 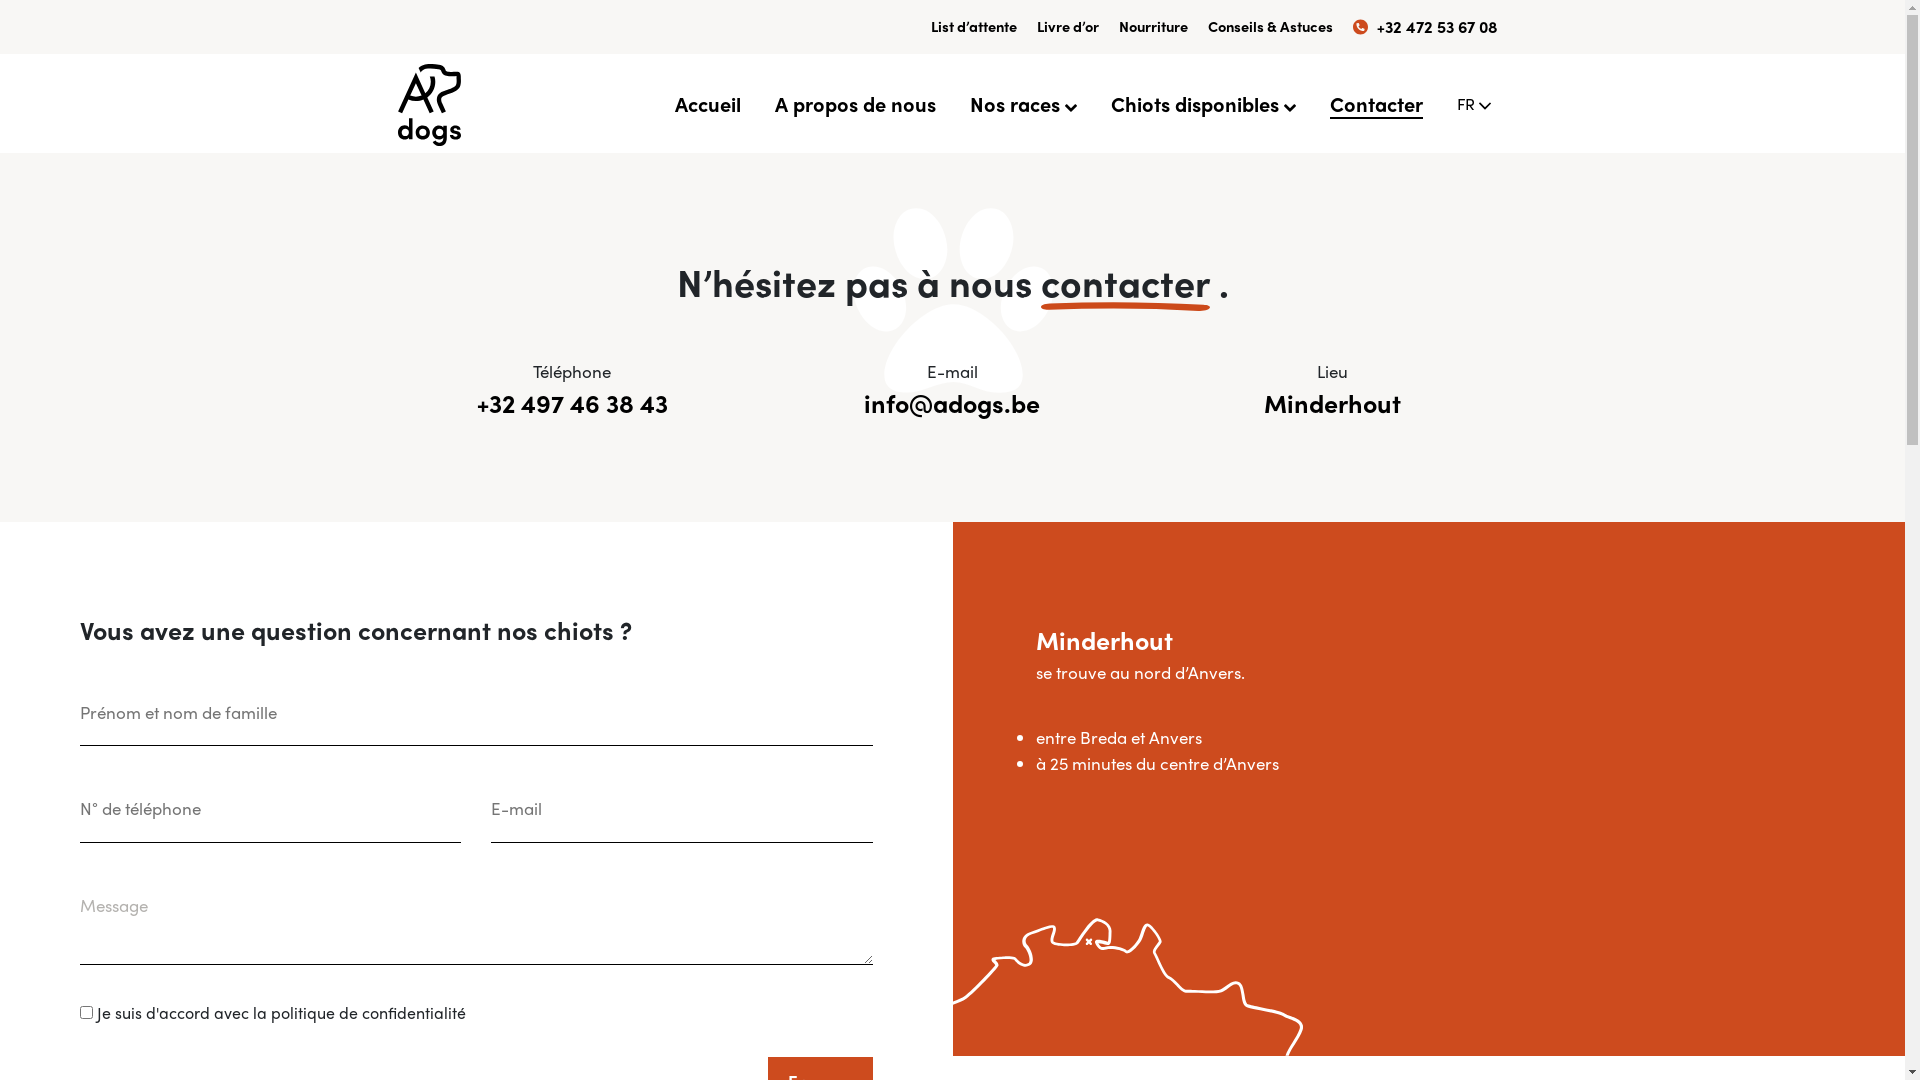 What do you see at coordinates (1376, 103) in the screenshot?
I see `Contacter` at bounding box center [1376, 103].